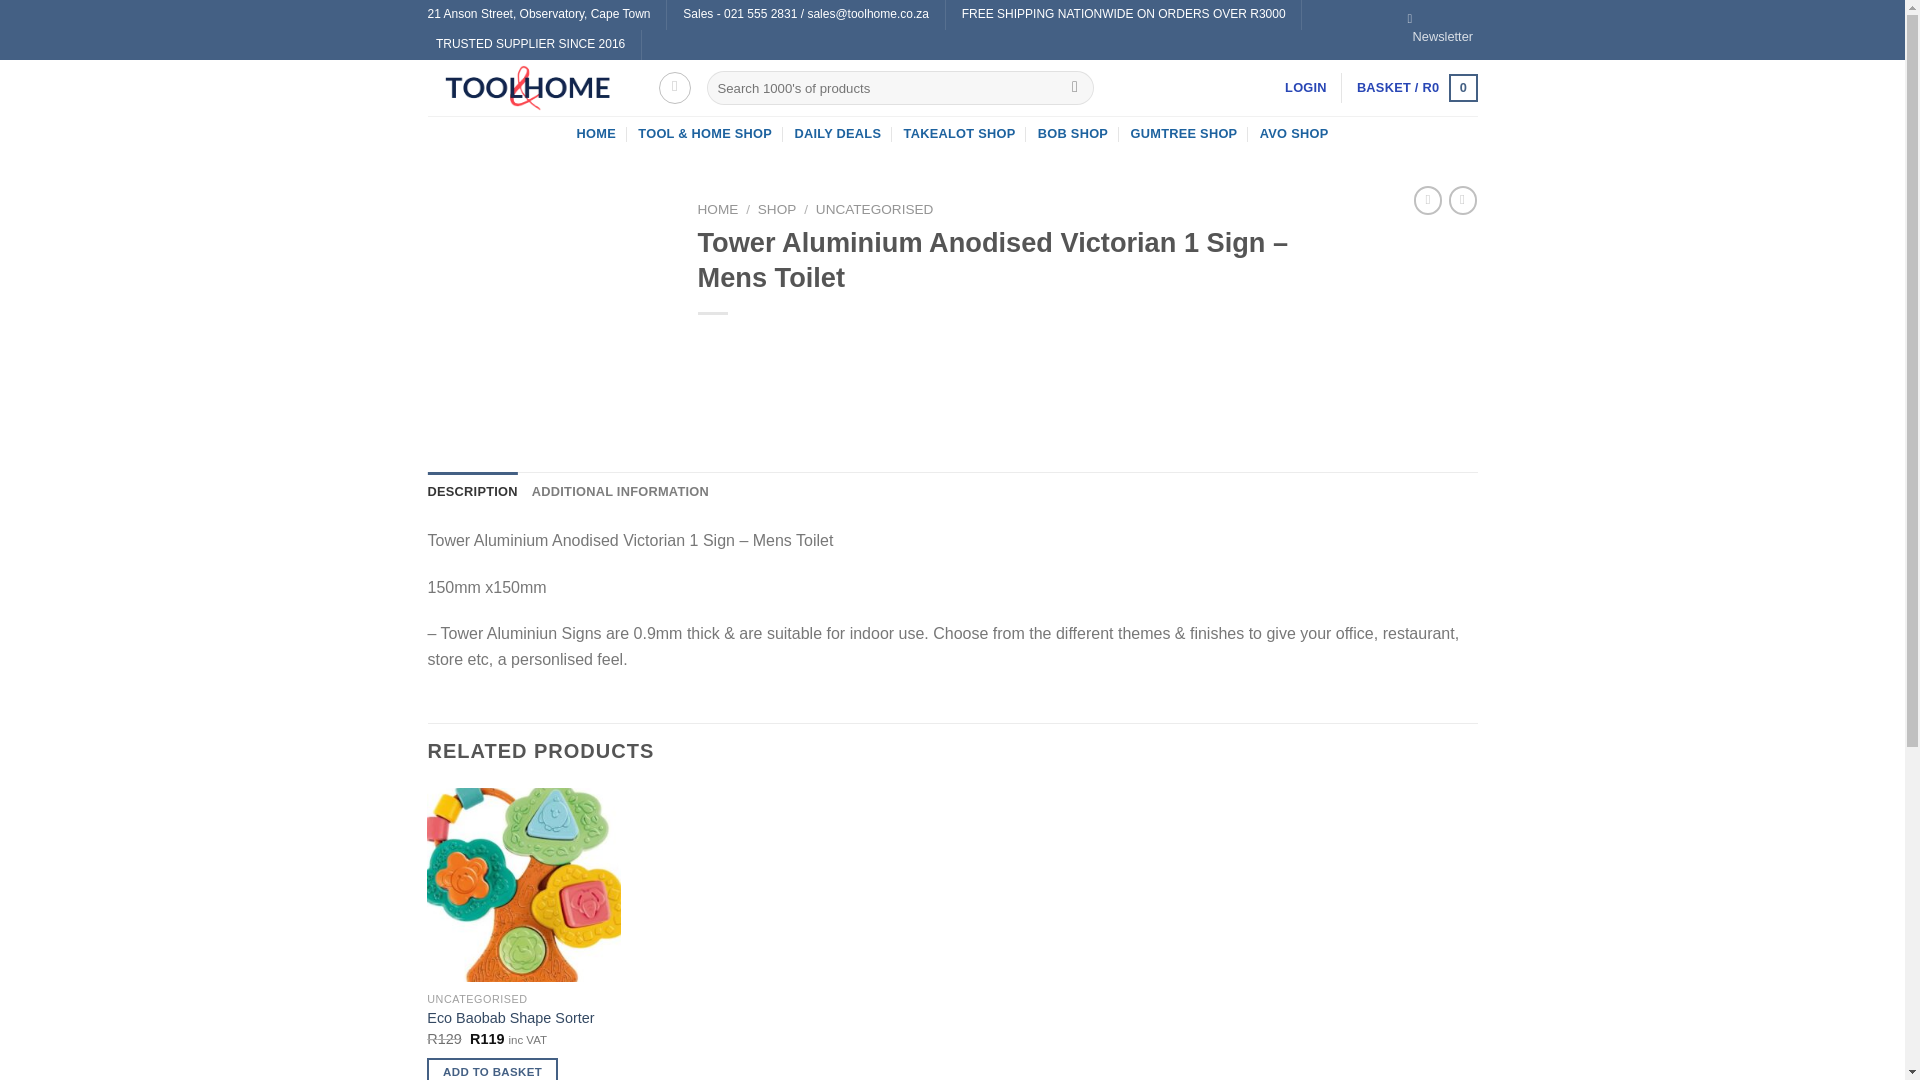 The height and width of the screenshot is (1080, 1920). What do you see at coordinates (1072, 134) in the screenshot?
I see `BOB SHOP` at bounding box center [1072, 134].